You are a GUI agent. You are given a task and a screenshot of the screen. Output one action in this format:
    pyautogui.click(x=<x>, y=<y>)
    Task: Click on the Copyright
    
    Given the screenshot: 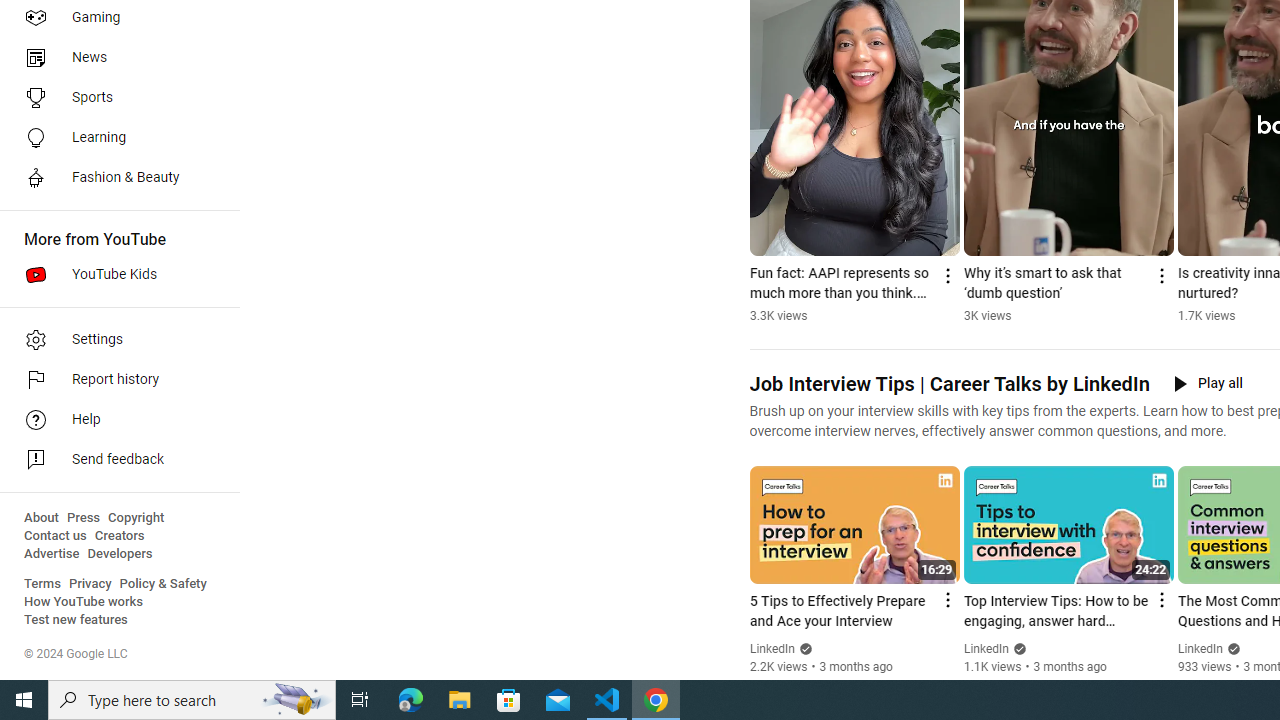 What is the action you would take?
    pyautogui.click(x=136, y=518)
    